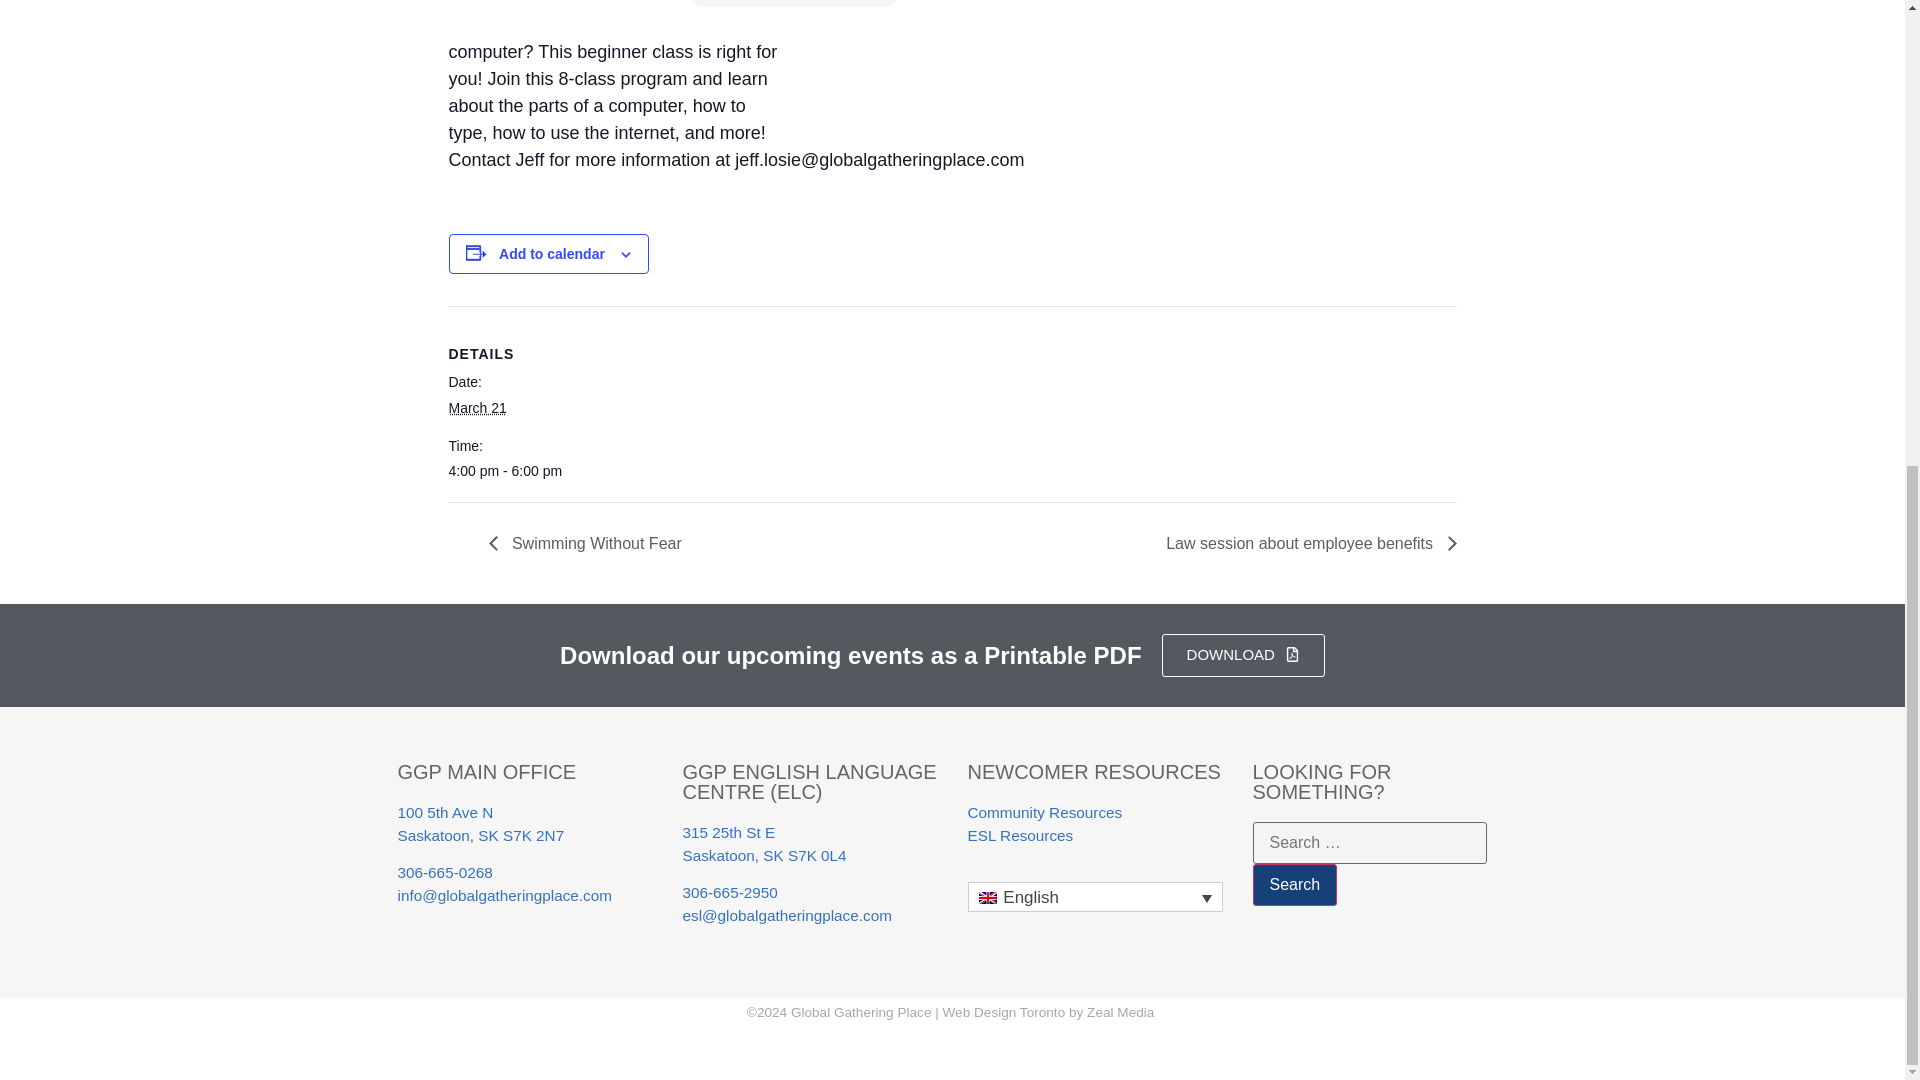  What do you see at coordinates (1294, 885) in the screenshot?
I see `Search` at bounding box center [1294, 885].